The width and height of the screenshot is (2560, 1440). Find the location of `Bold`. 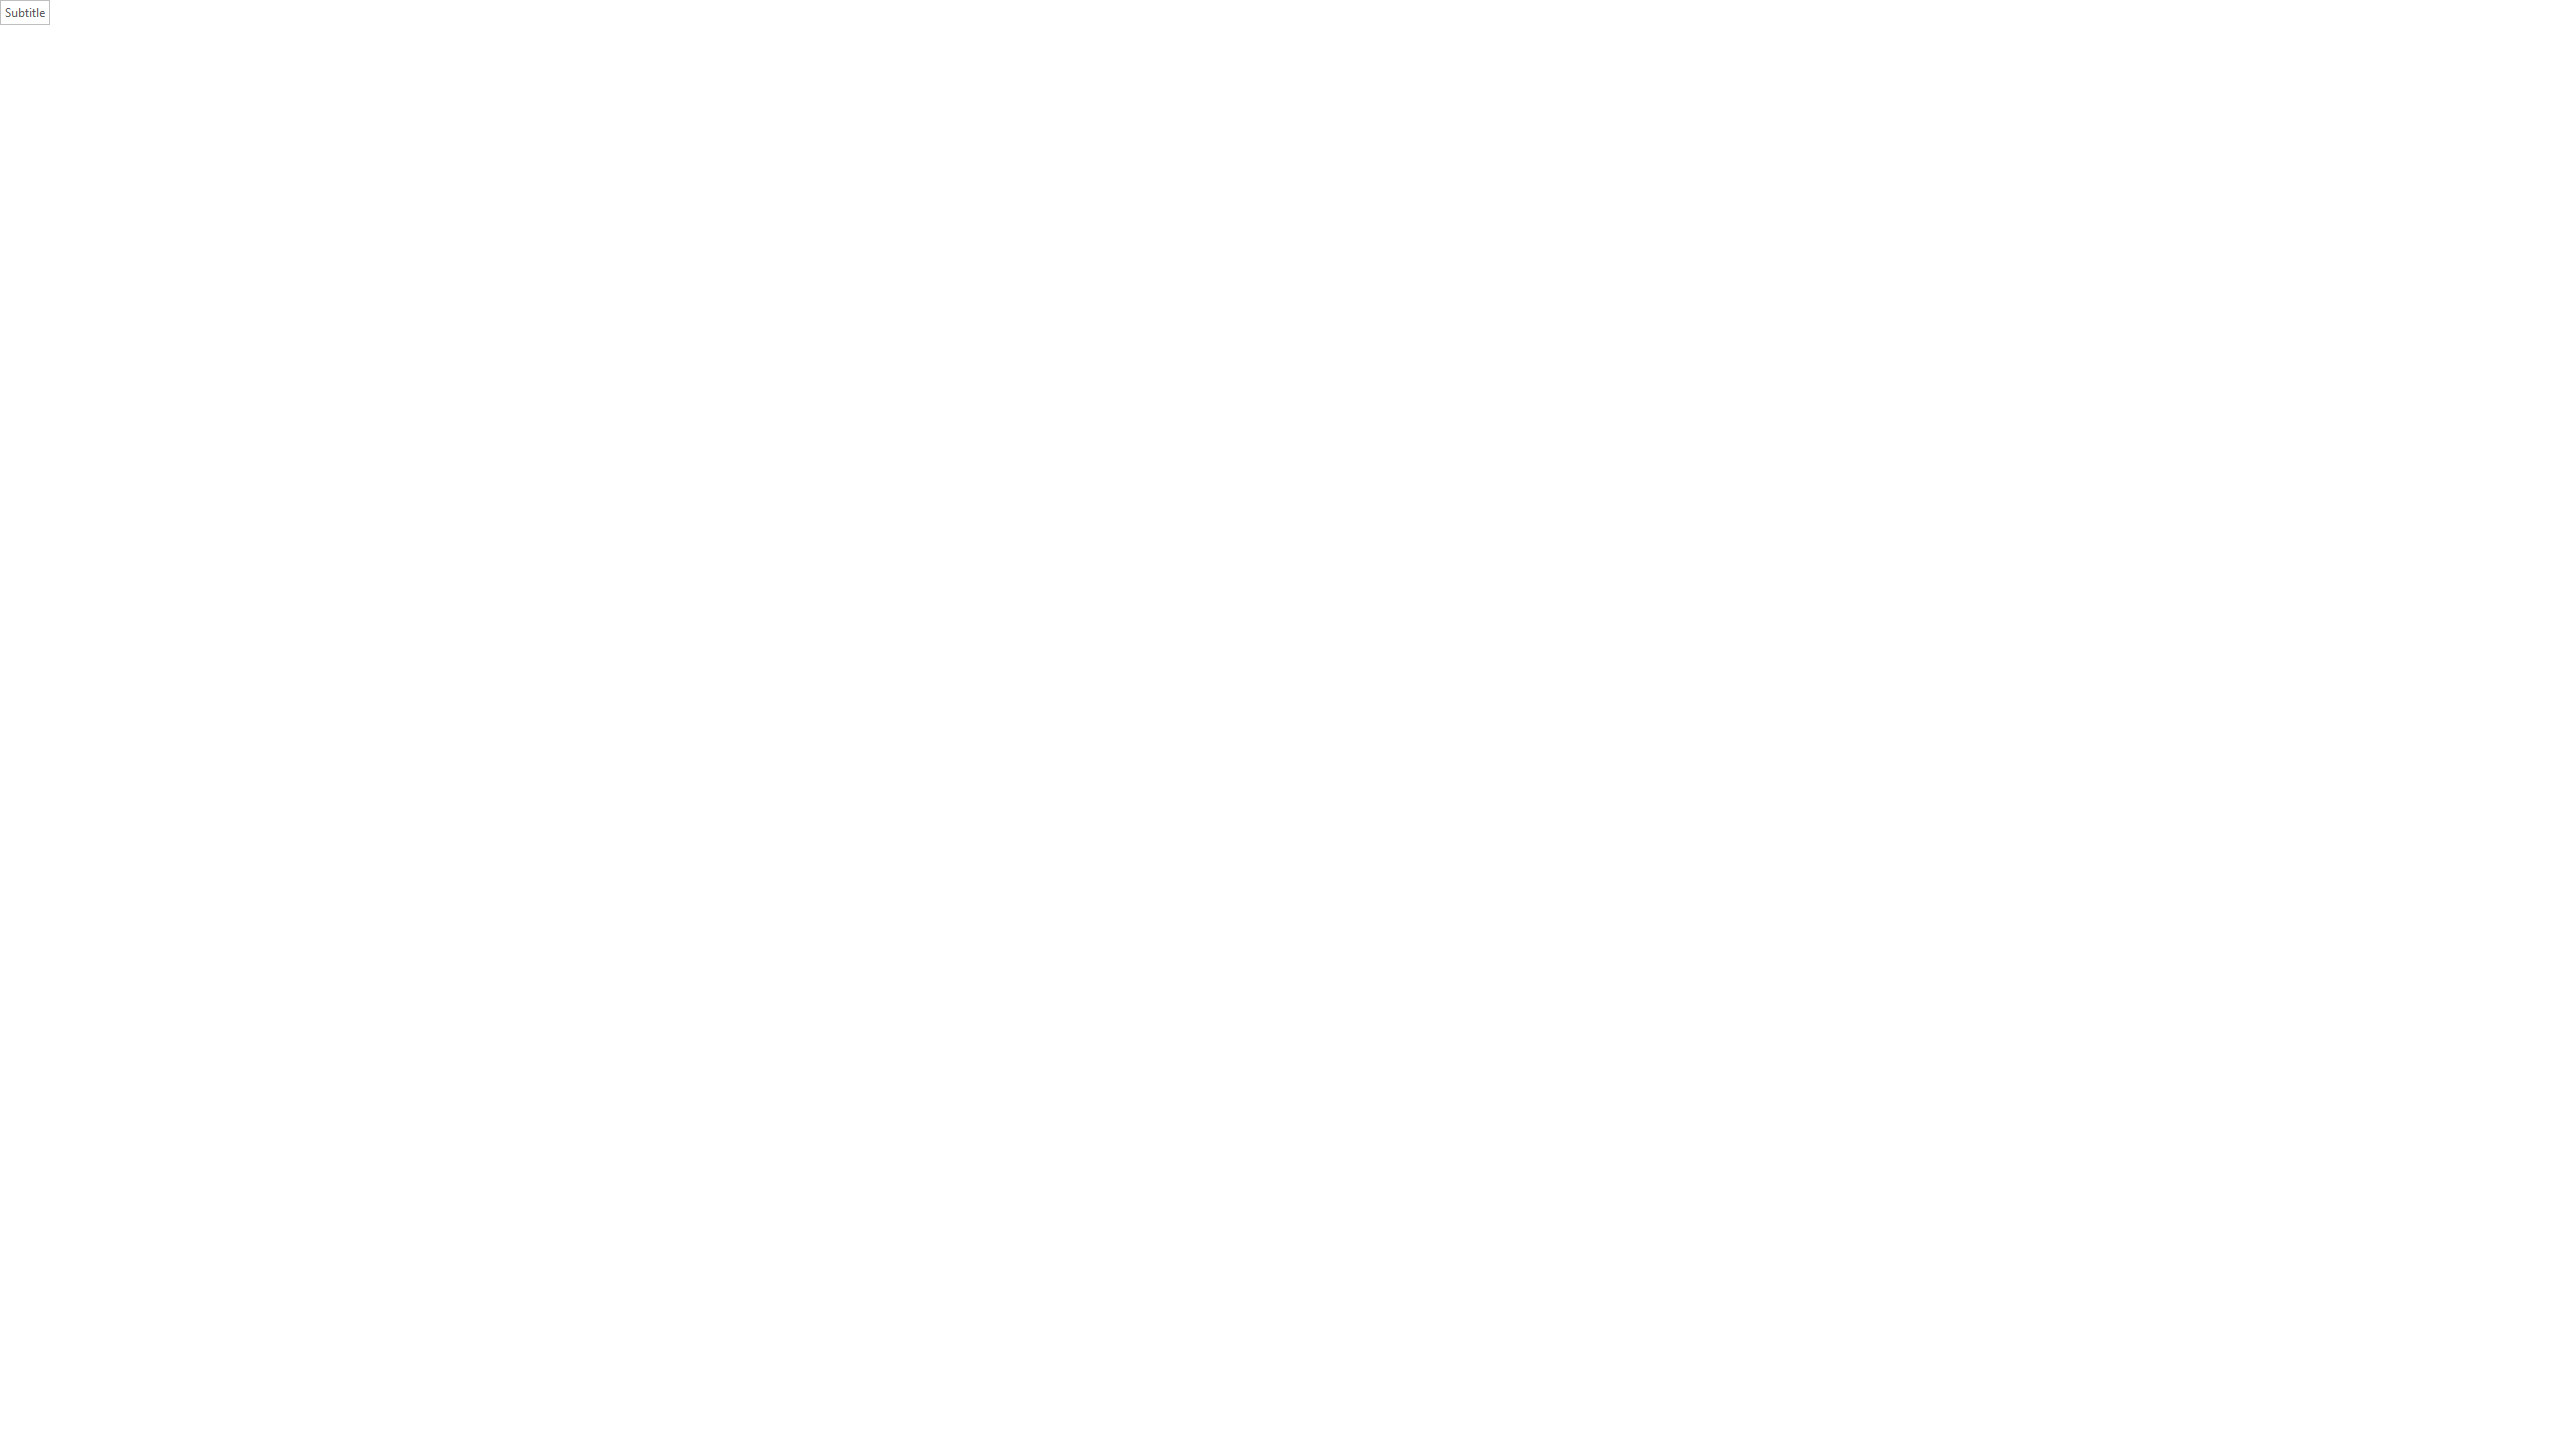

Bold is located at coordinates (184, 120).